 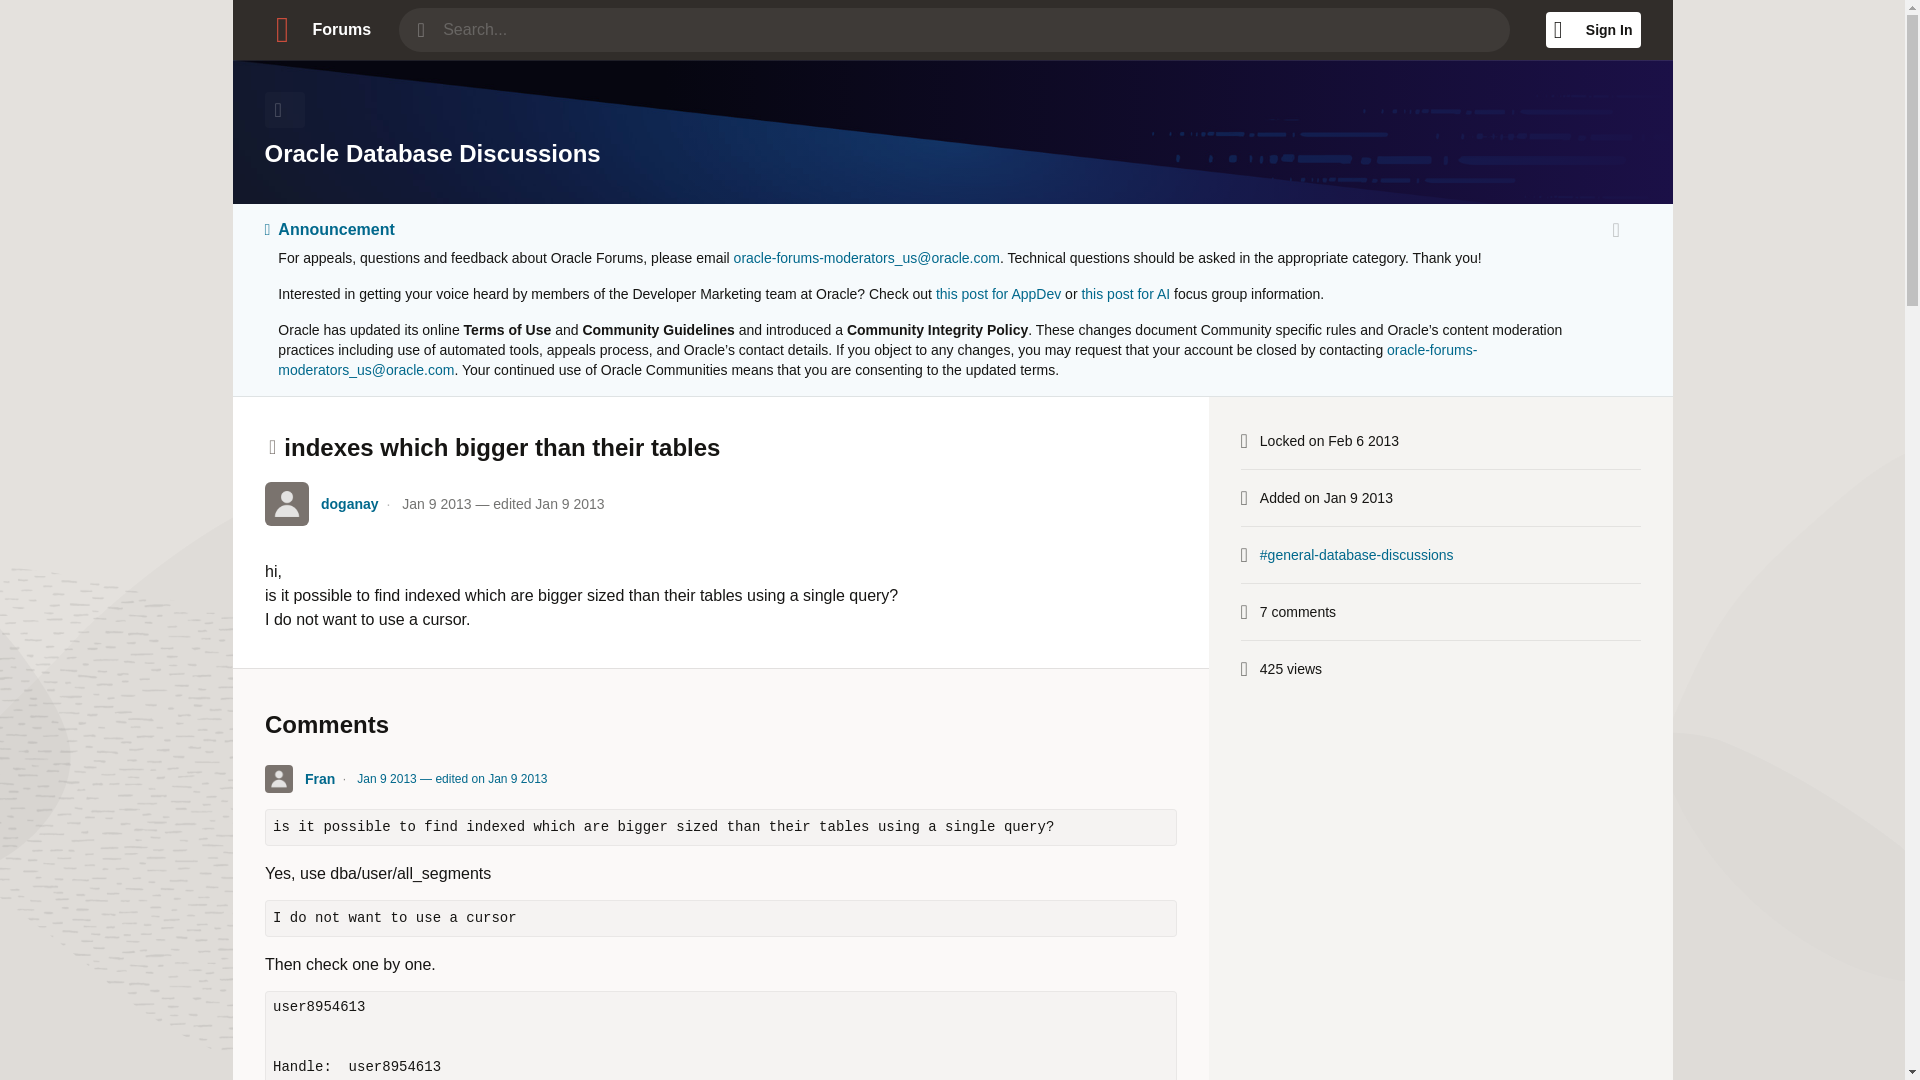 What do you see at coordinates (998, 294) in the screenshot?
I see `this post for AppDev` at bounding box center [998, 294].